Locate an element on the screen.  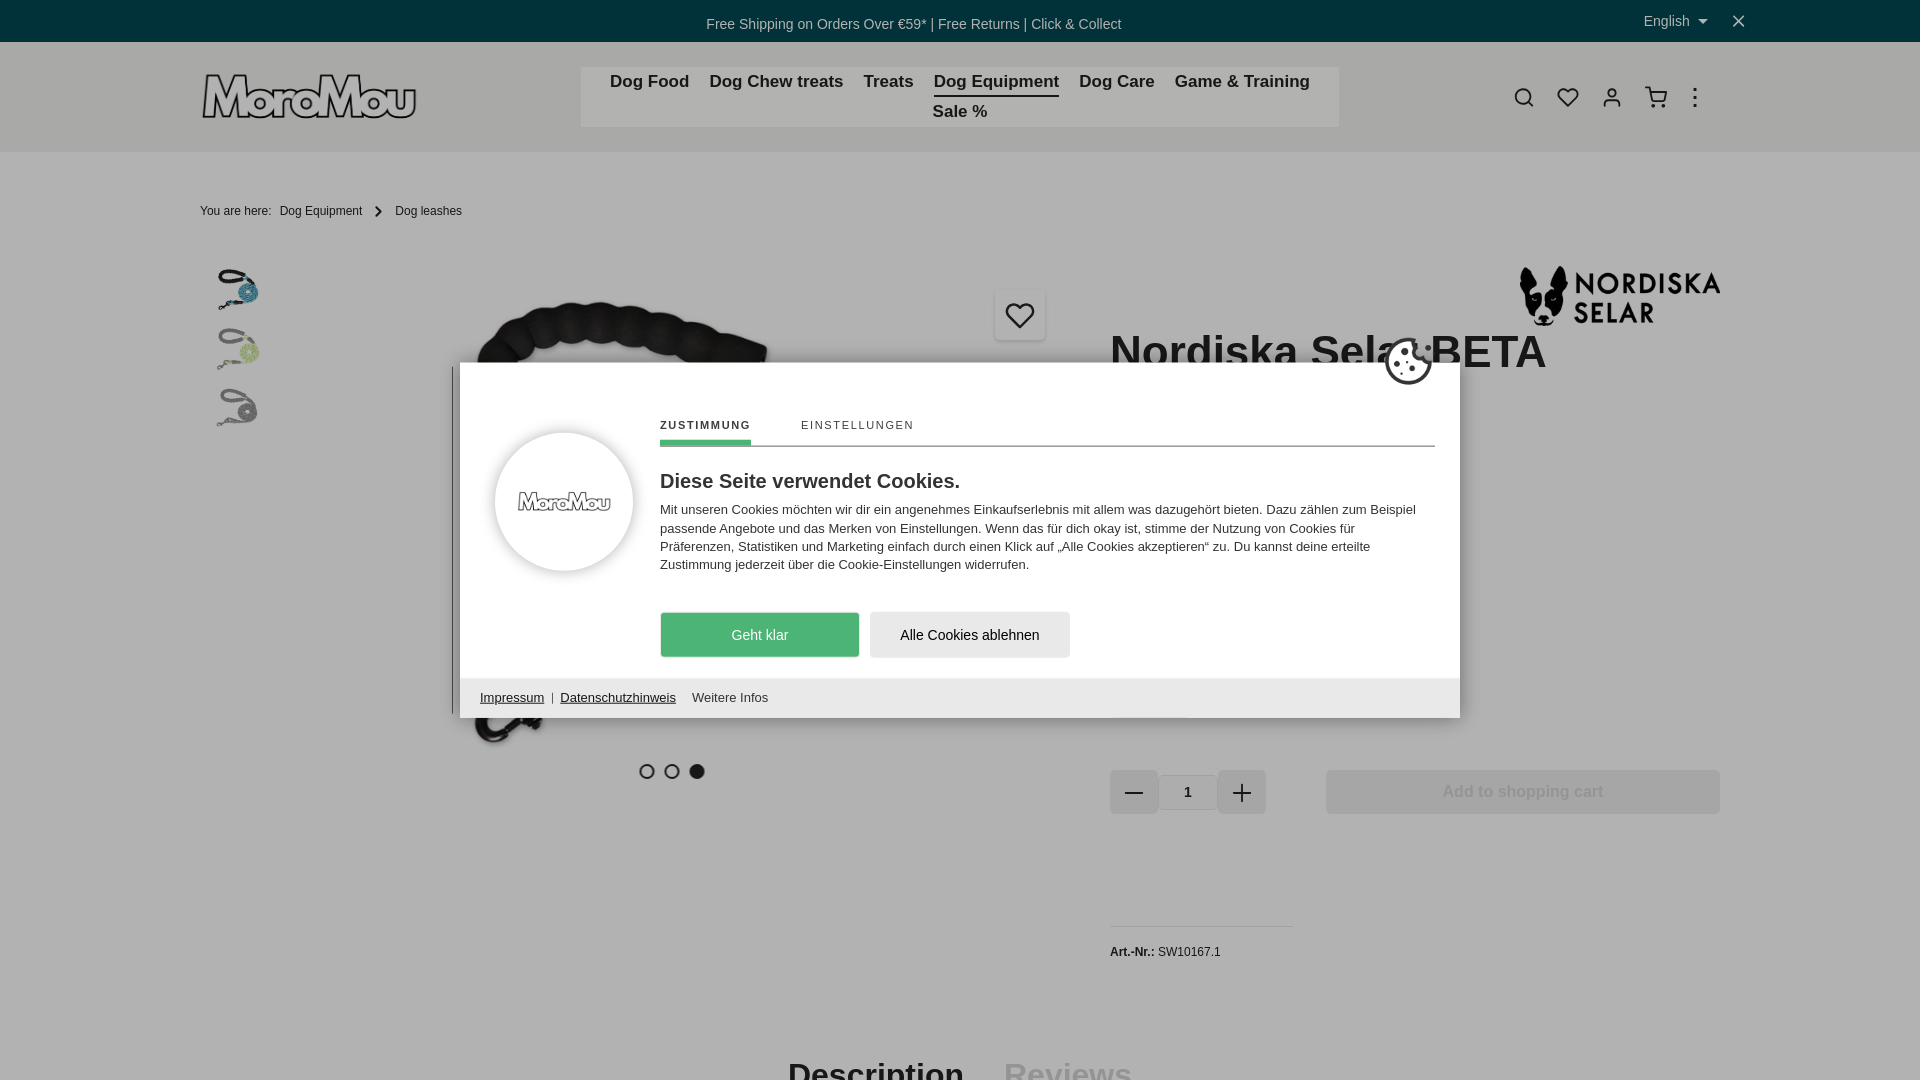
1 is located at coordinates (1187, 792).